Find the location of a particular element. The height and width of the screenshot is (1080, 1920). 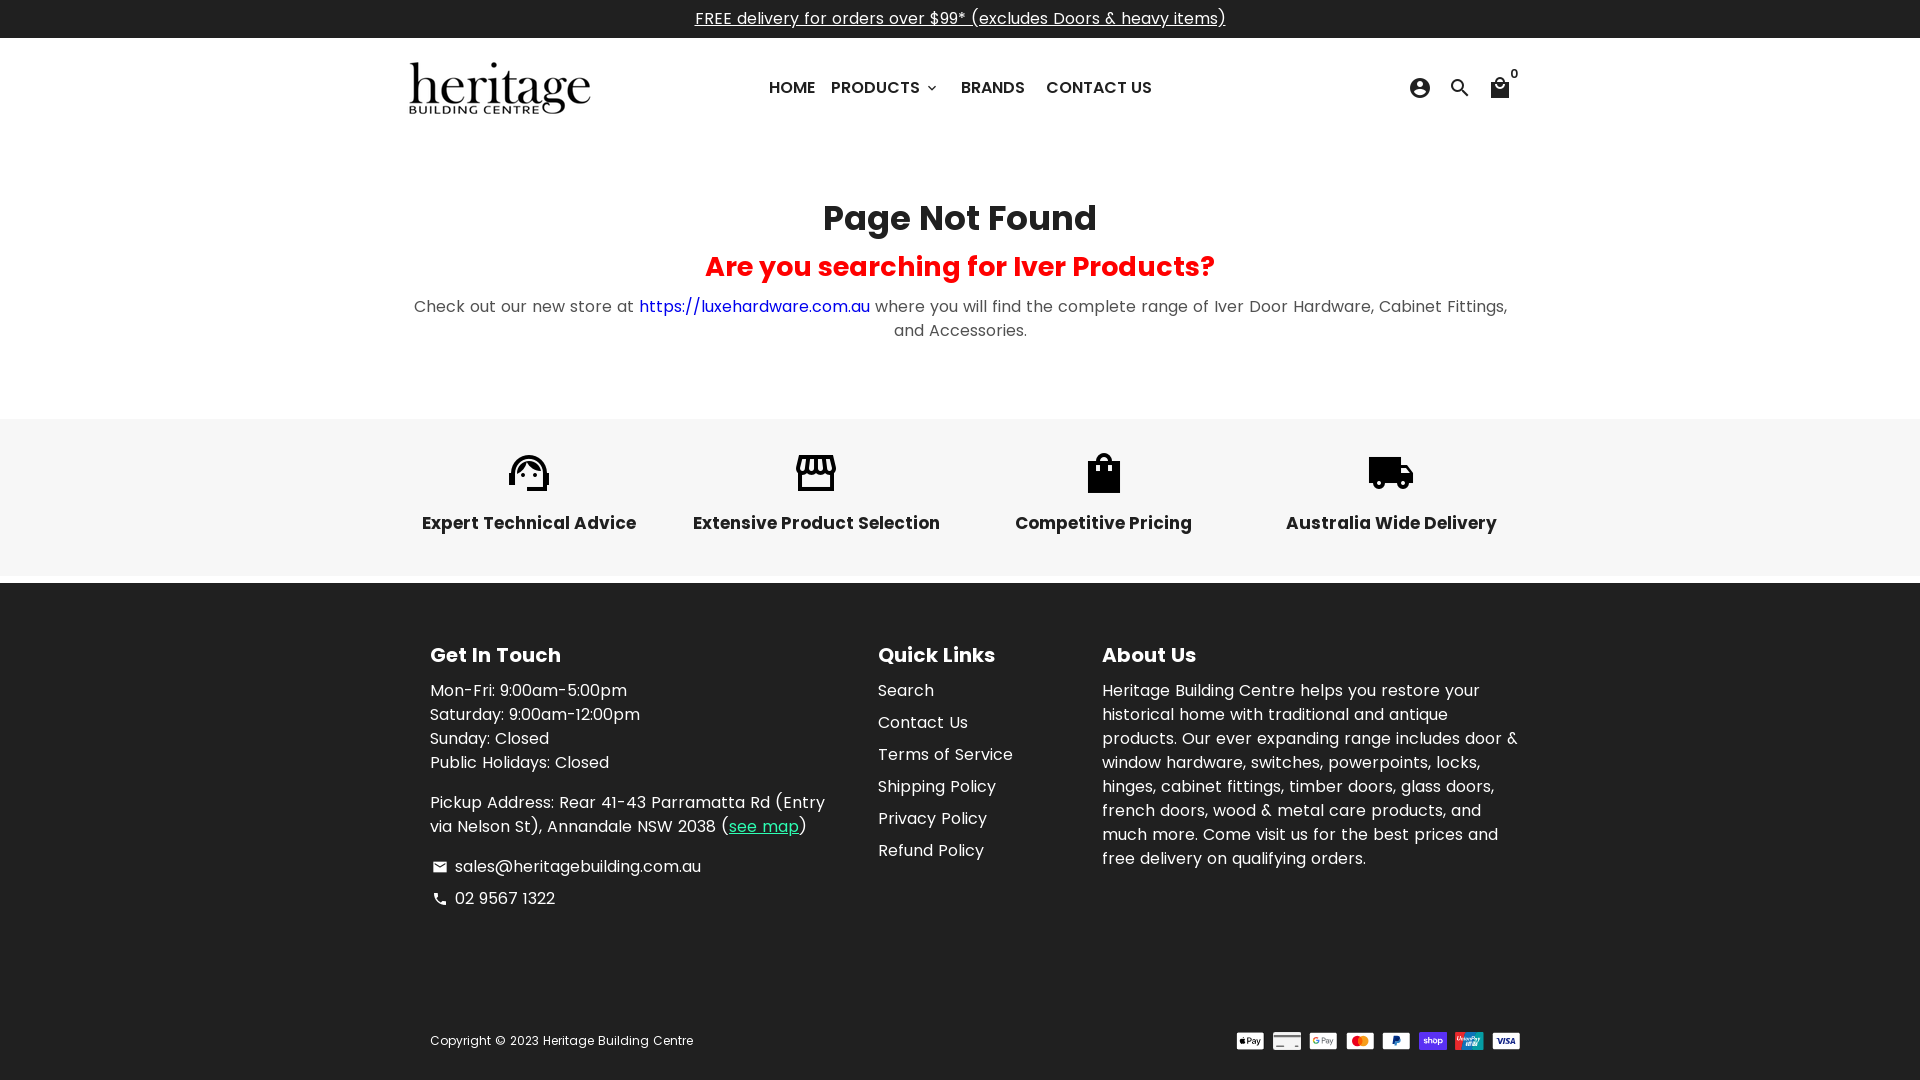

Refund Policy is located at coordinates (930, 851).